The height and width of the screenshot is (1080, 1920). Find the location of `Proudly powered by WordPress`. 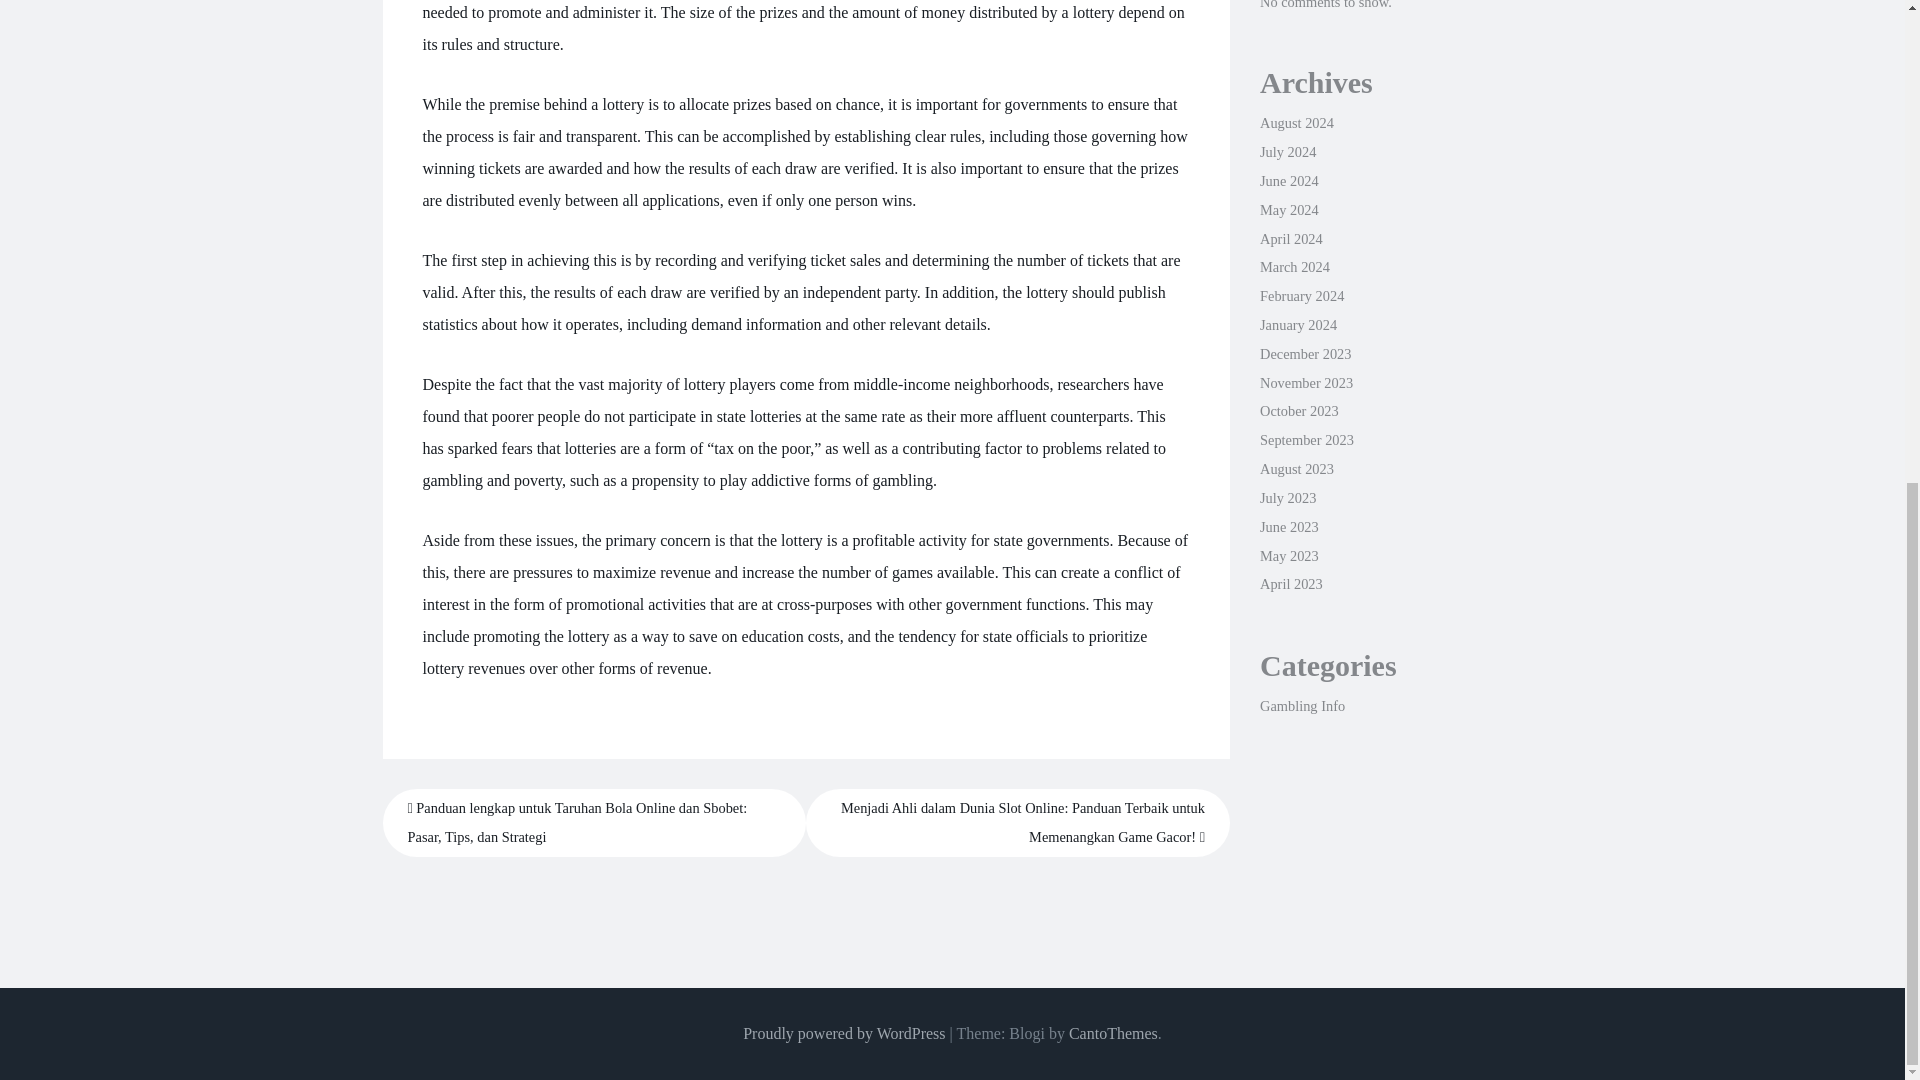

Proudly powered by WordPress is located at coordinates (844, 1033).